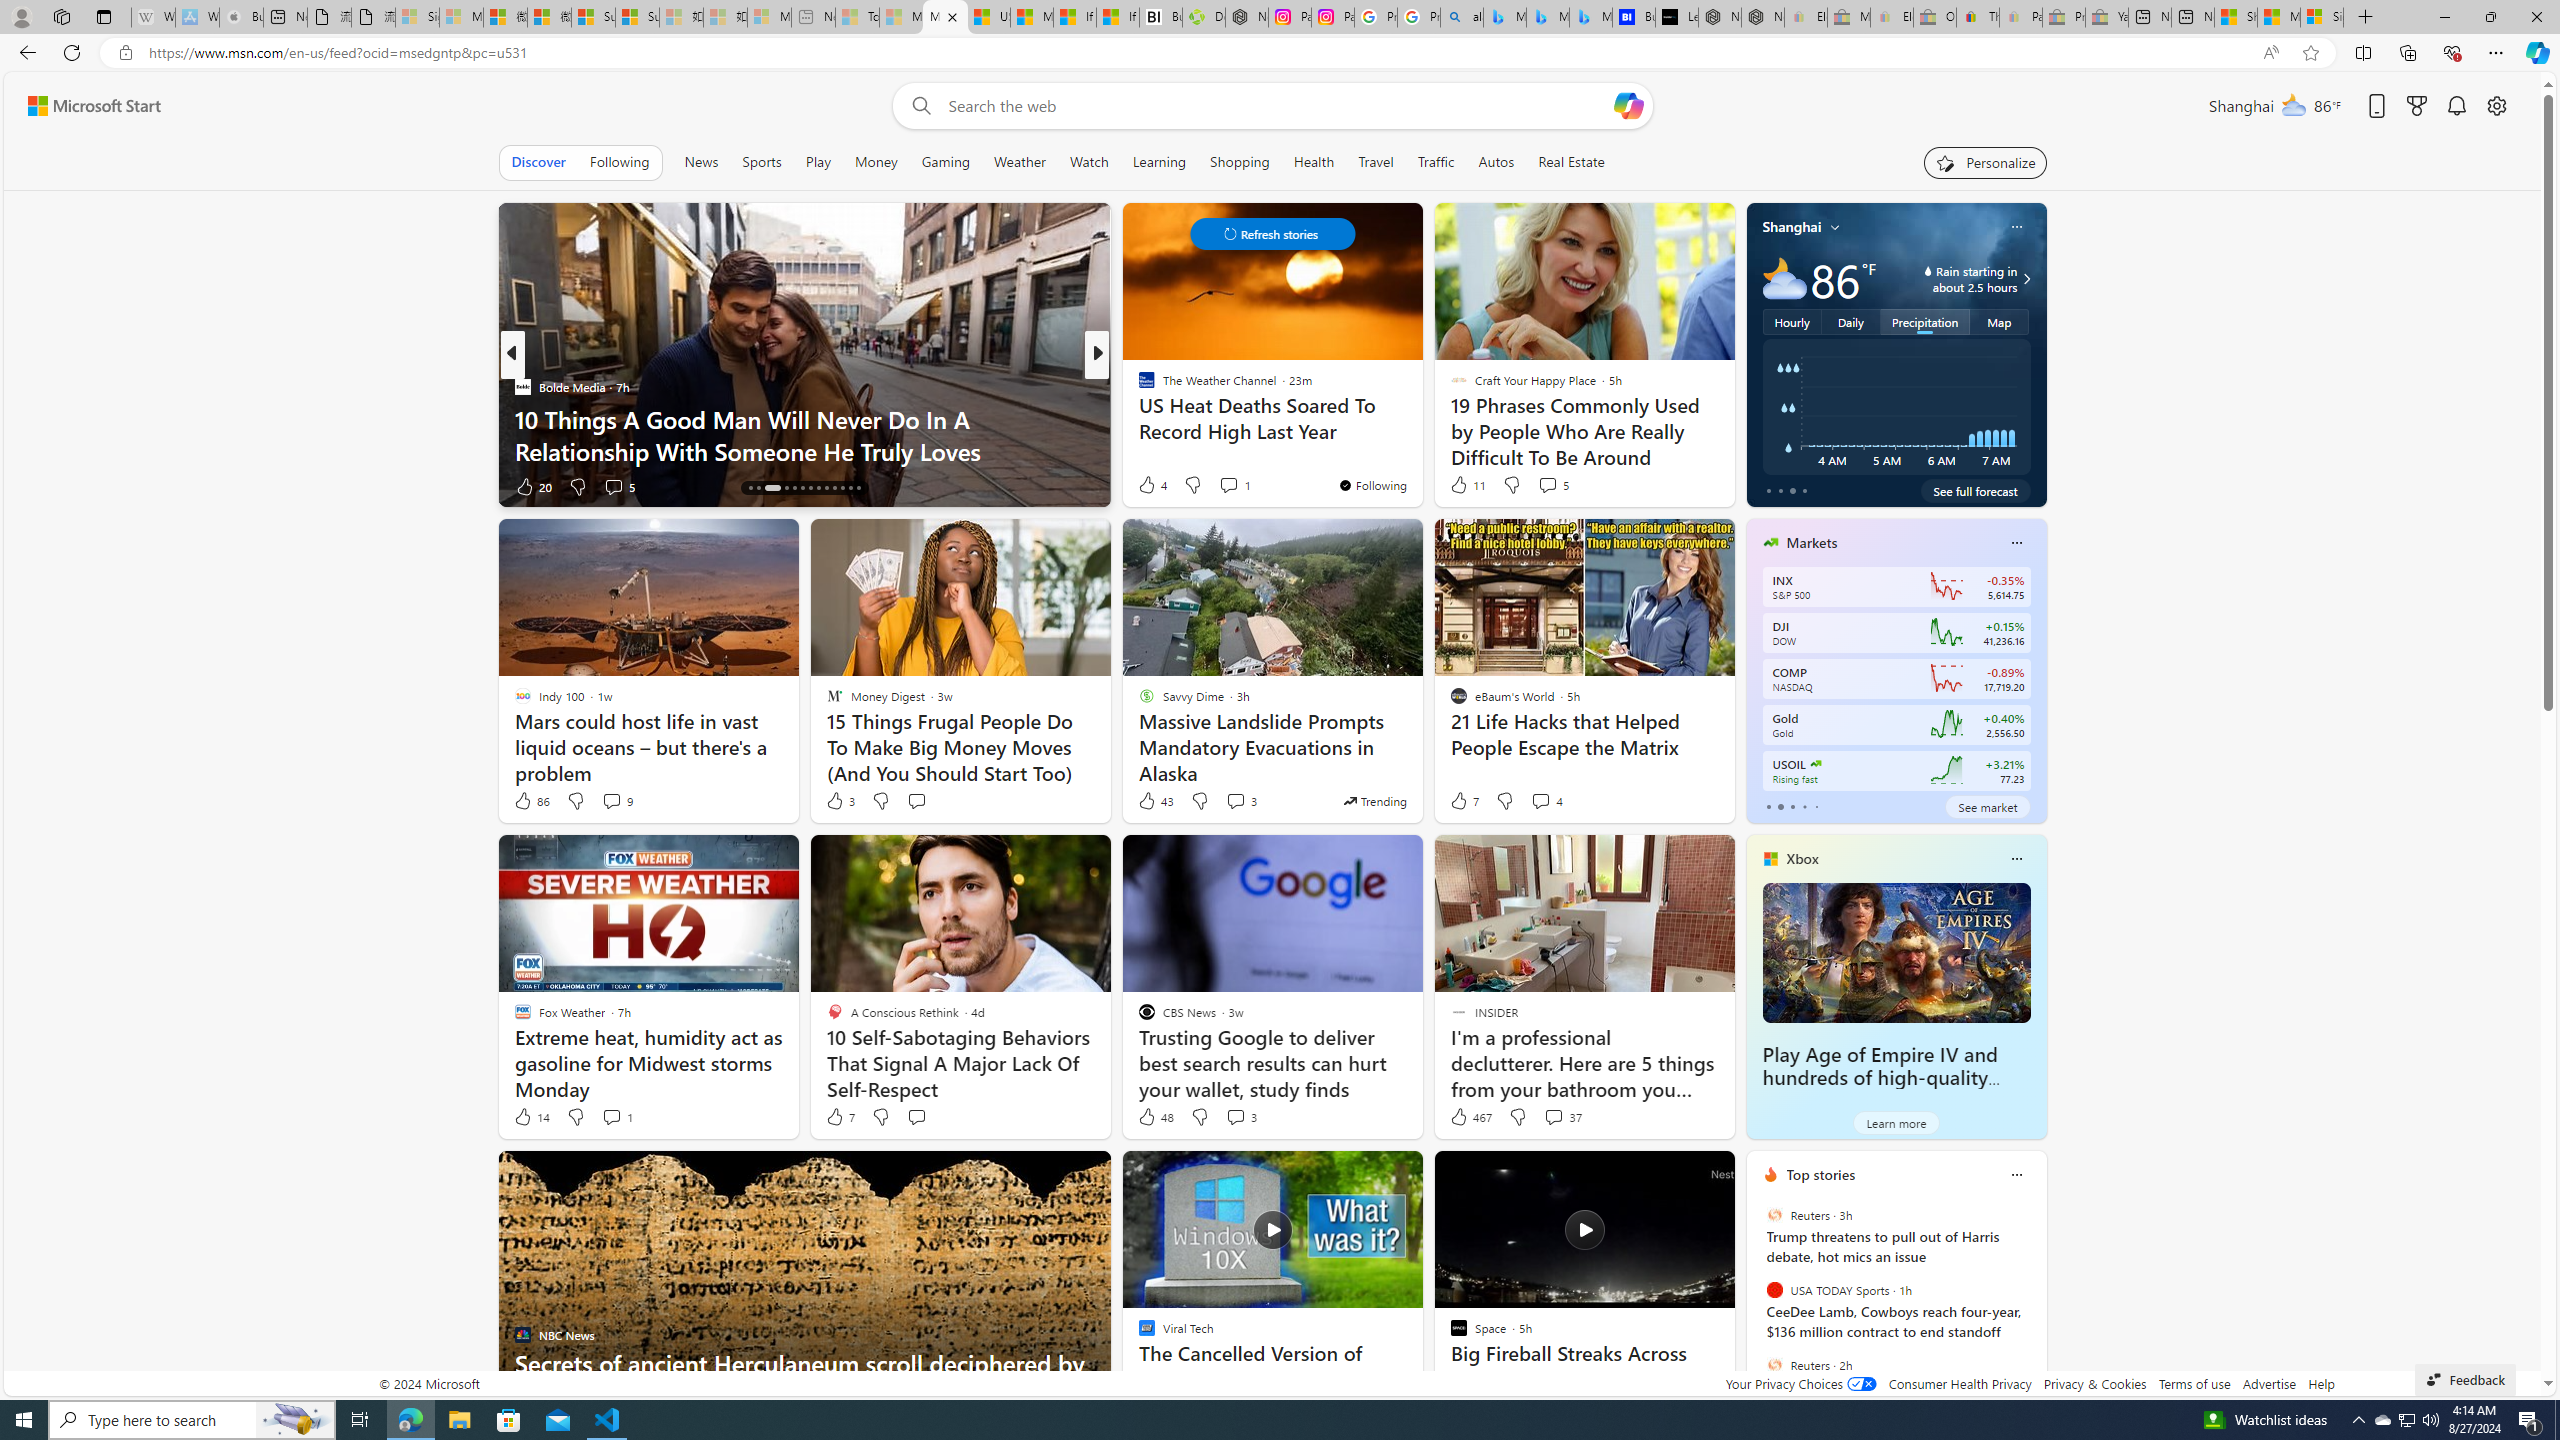 The width and height of the screenshot is (2560, 1440). Describe the element at coordinates (1436, 162) in the screenshot. I see `Traffic` at that location.